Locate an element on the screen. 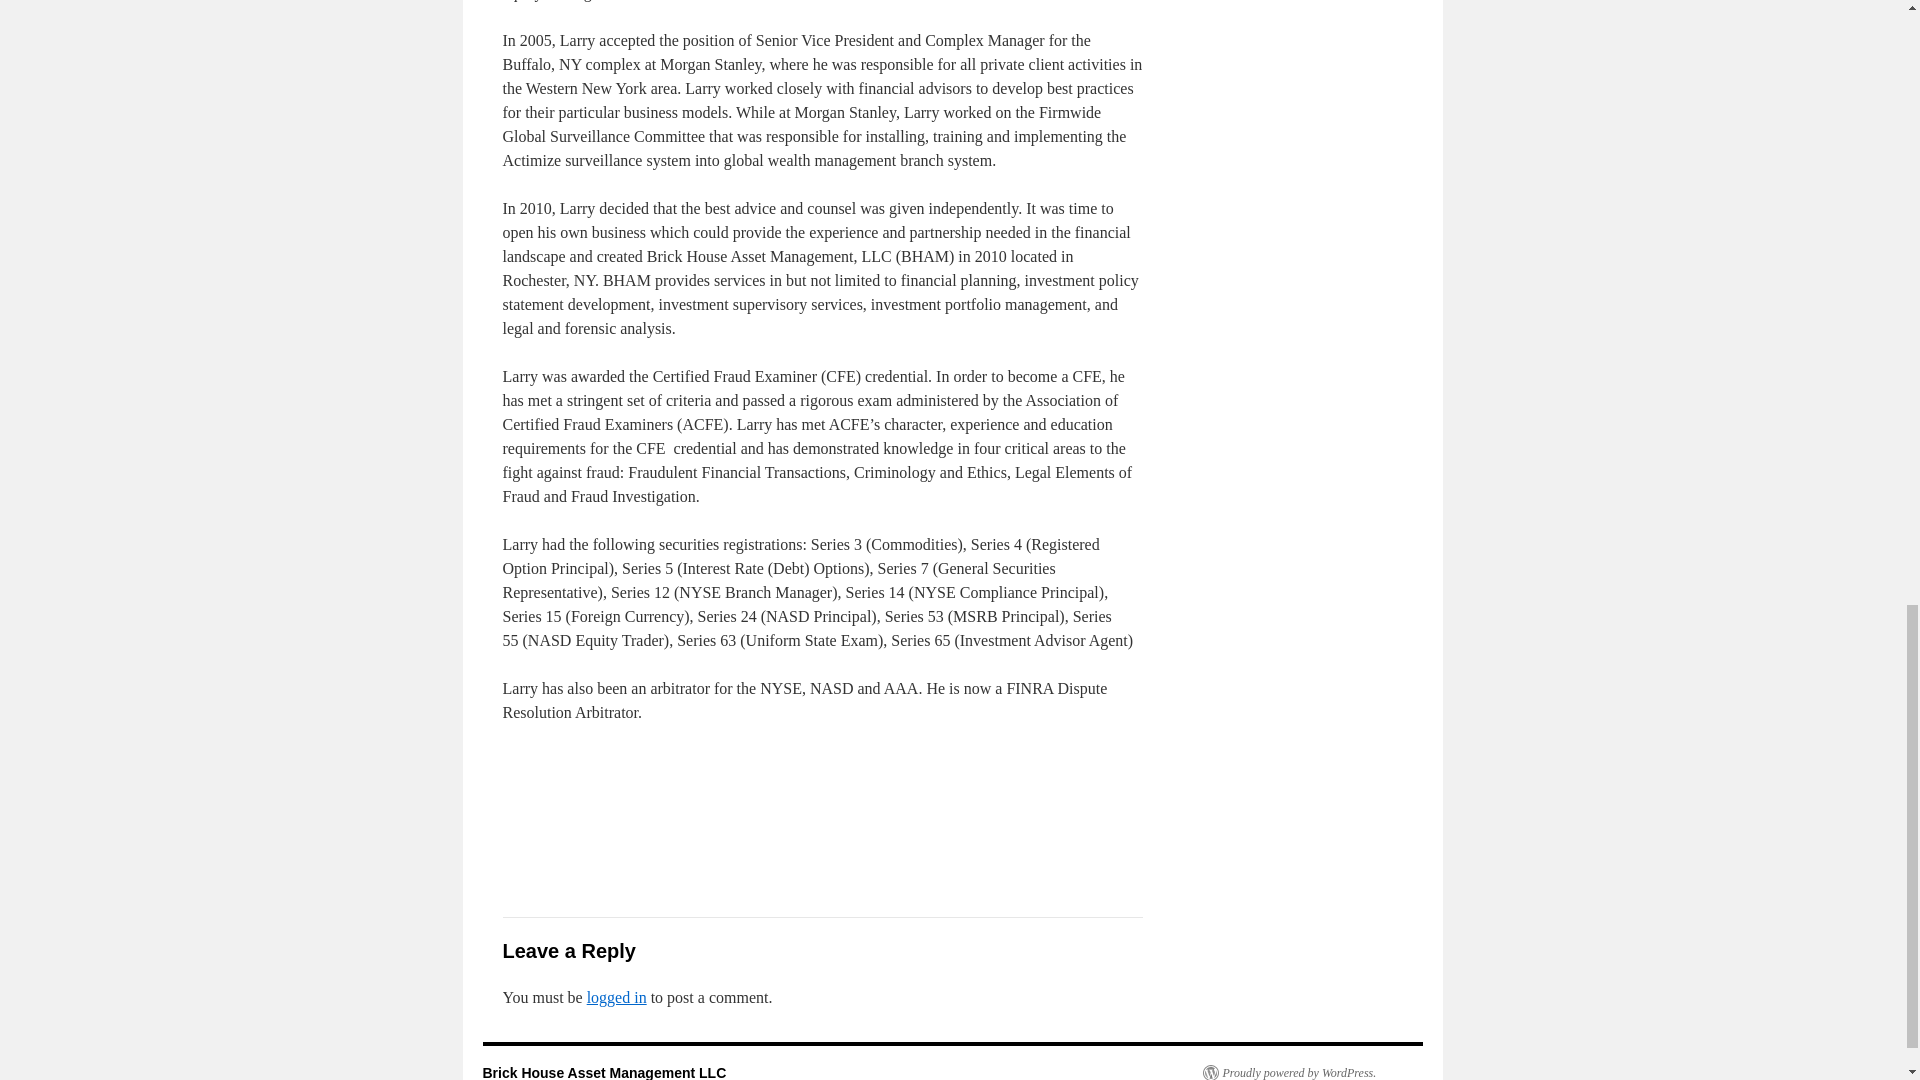 The height and width of the screenshot is (1080, 1920). logged in is located at coordinates (617, 997).